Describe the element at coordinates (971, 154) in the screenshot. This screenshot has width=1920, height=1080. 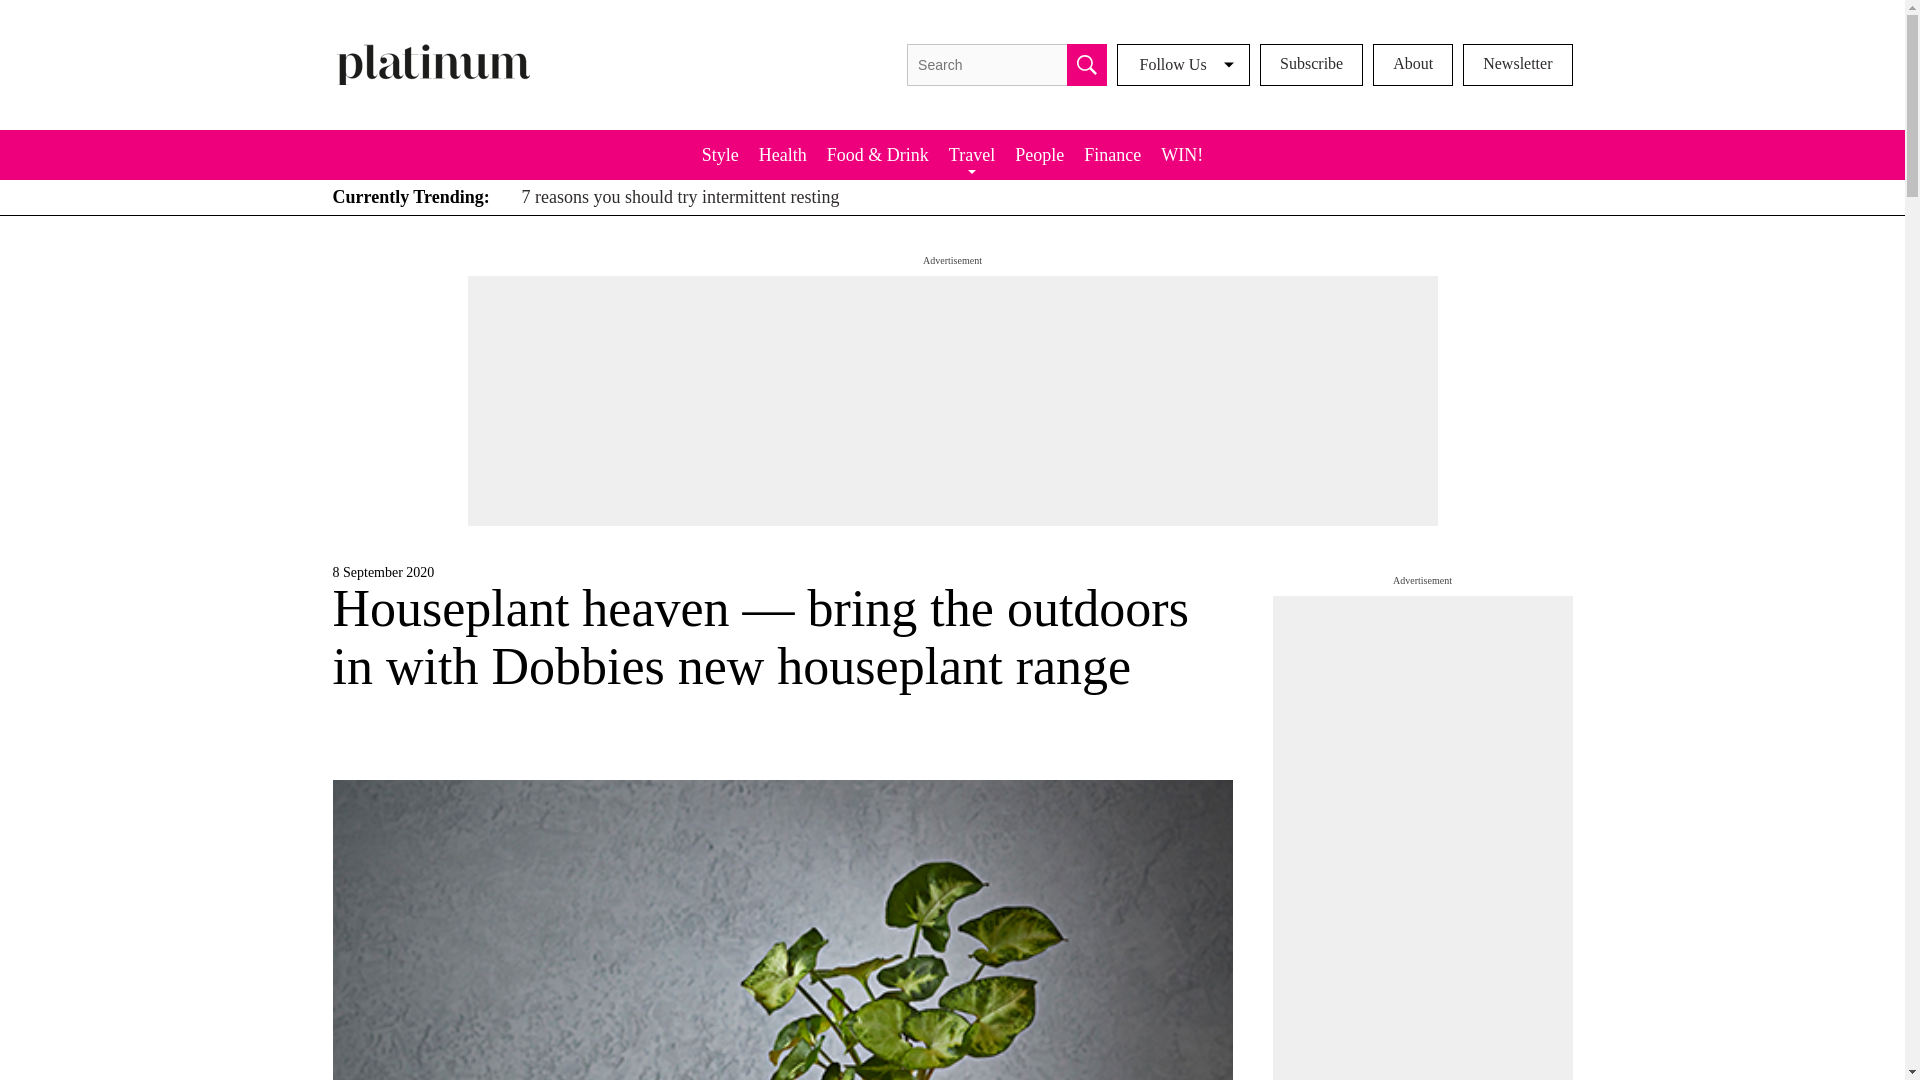
I see `Travel` at that location.